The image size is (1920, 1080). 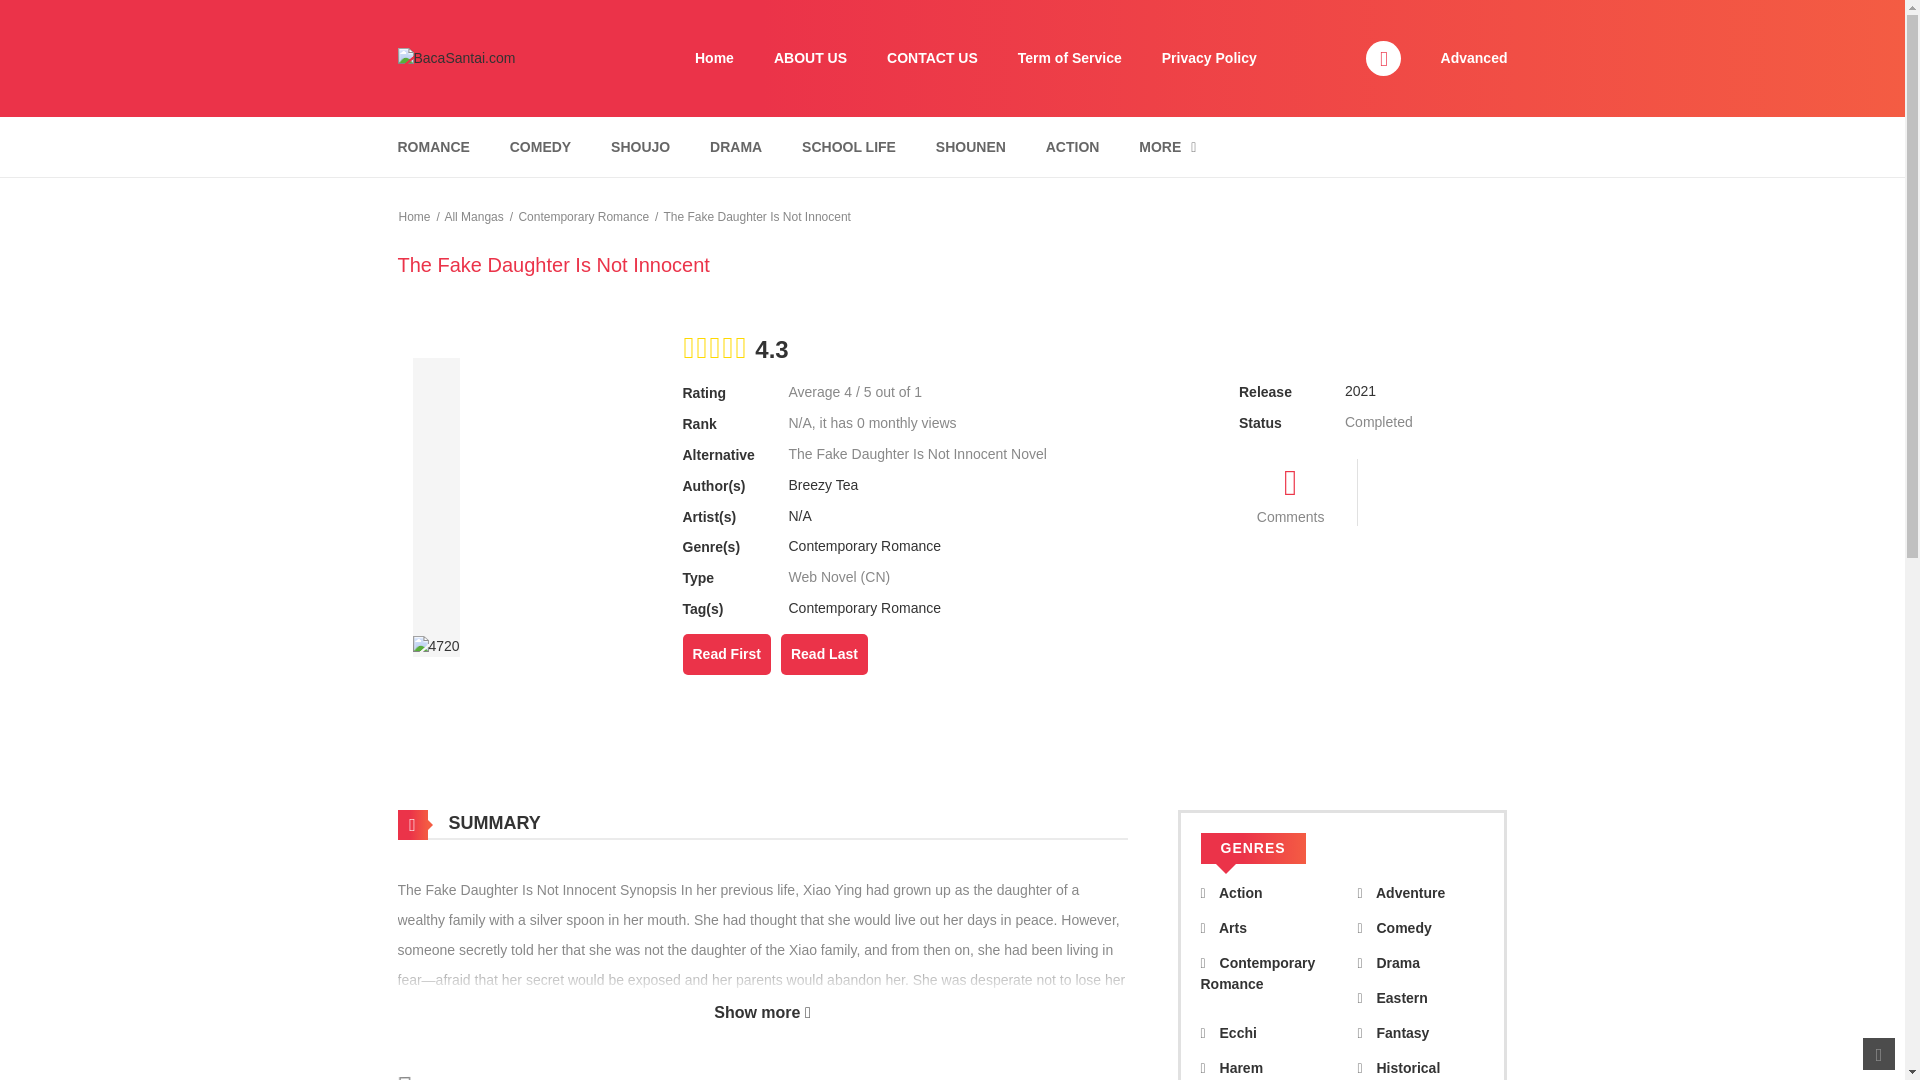 I want to click on Term of Service, so click(x=1070, y=58).